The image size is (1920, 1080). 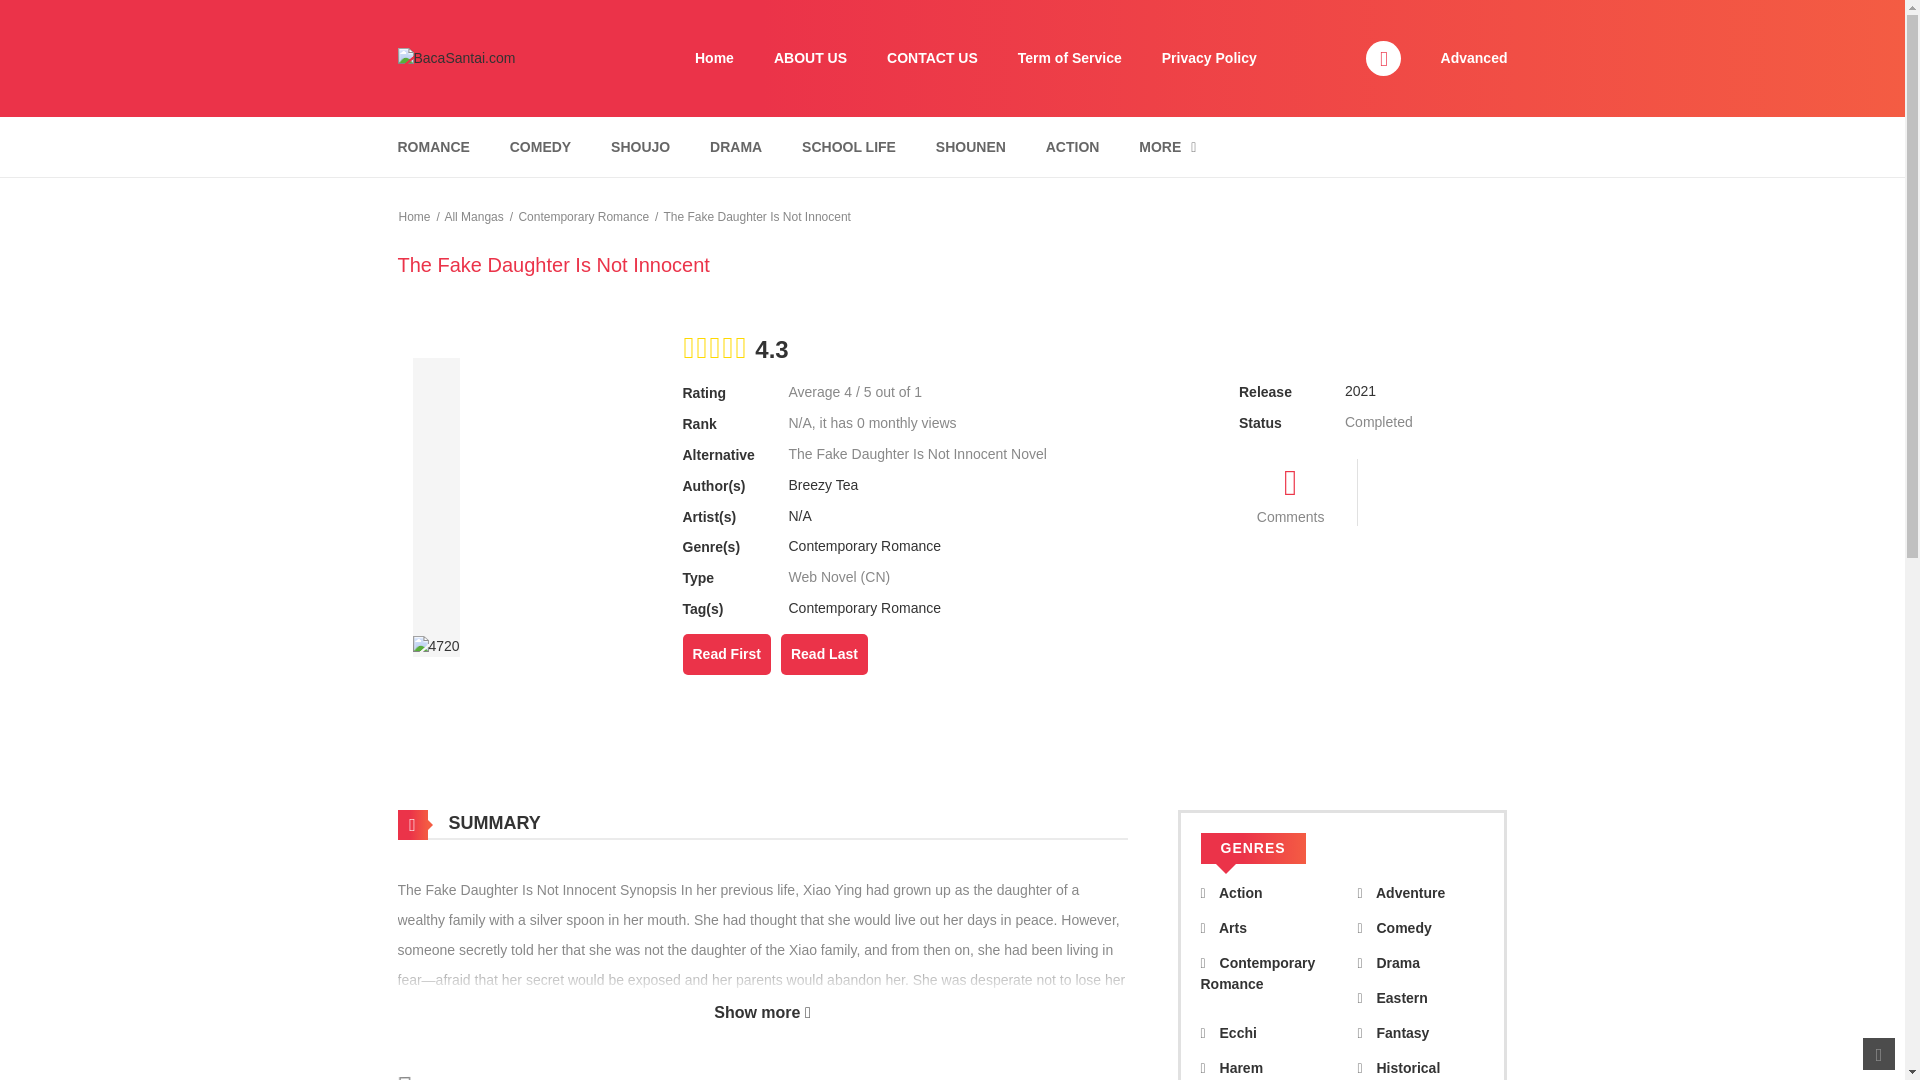 I want to click on Term of Service, so click(x=1070, y=58).